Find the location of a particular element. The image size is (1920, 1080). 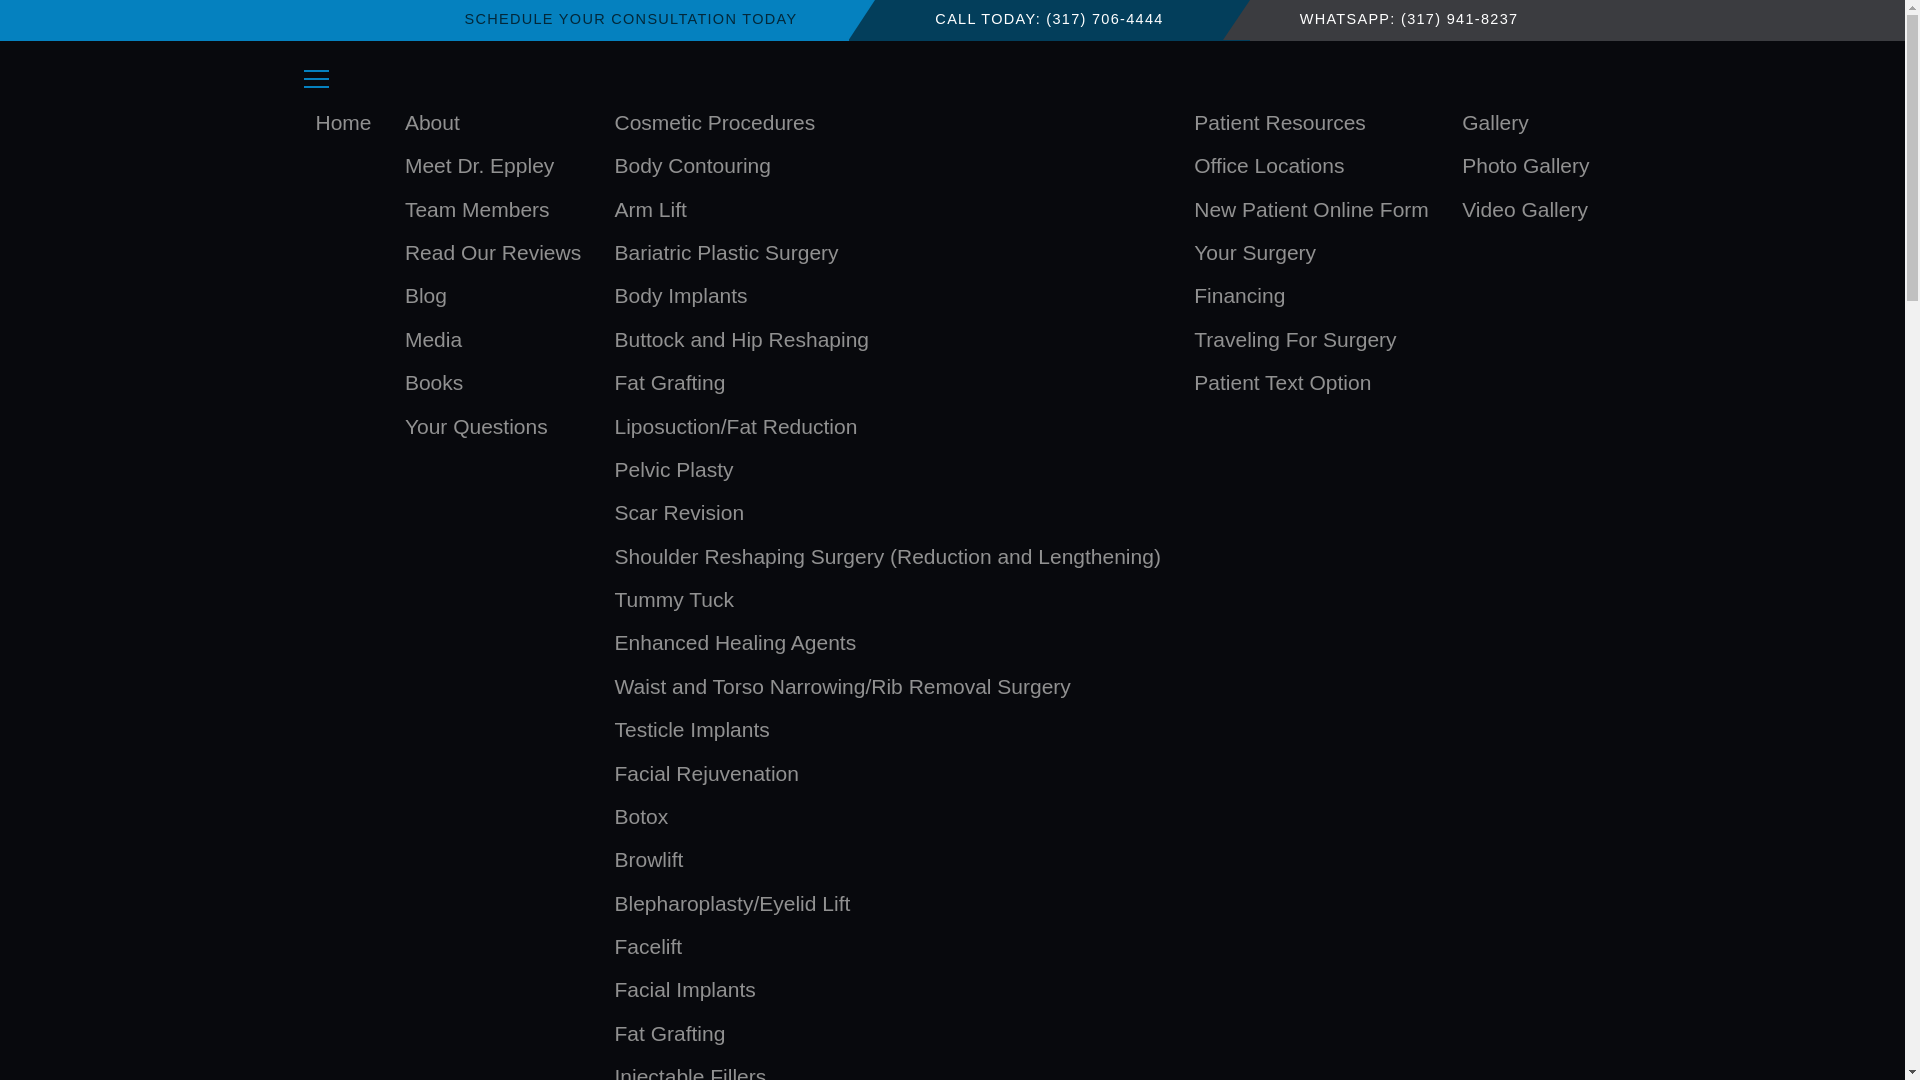

Arm Lift is located at coordinates (650, 209).